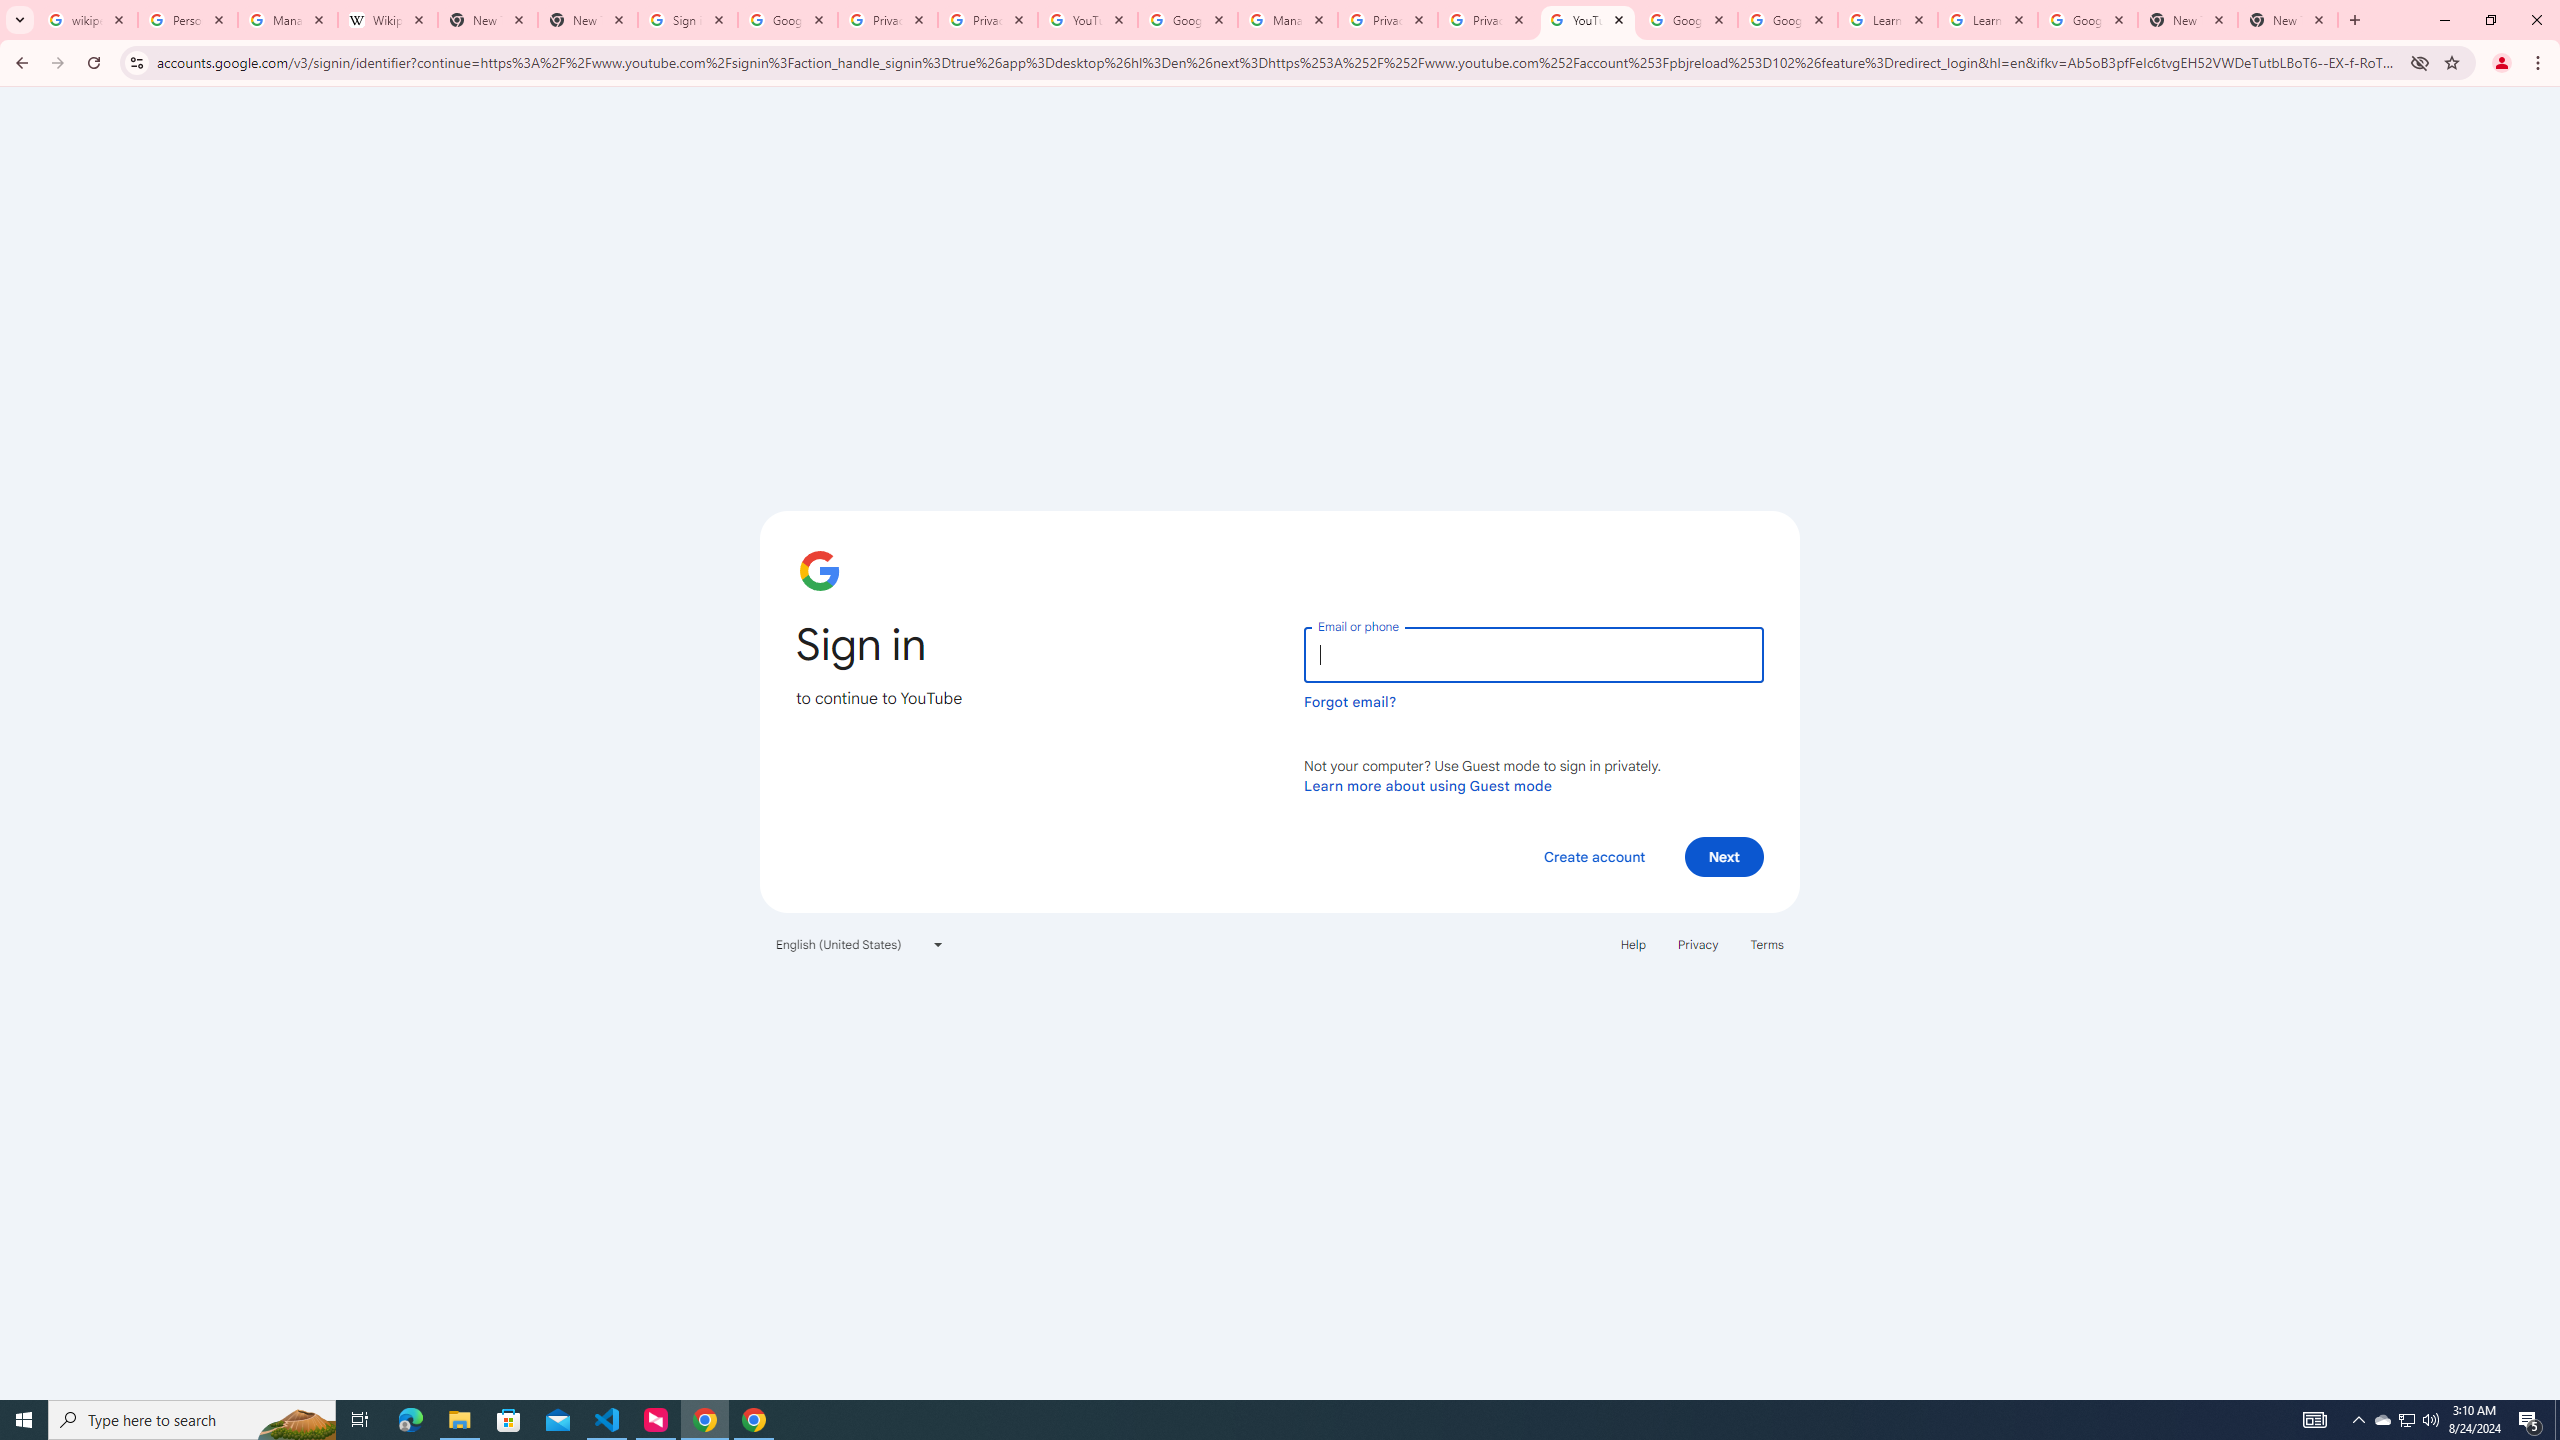 Image resolution: width=2560 pixels, height=1440 pixels. What do you see at coordinates (860, 944) in the screenshot?
I see `English (United States)` at bounding box center [860, 944].